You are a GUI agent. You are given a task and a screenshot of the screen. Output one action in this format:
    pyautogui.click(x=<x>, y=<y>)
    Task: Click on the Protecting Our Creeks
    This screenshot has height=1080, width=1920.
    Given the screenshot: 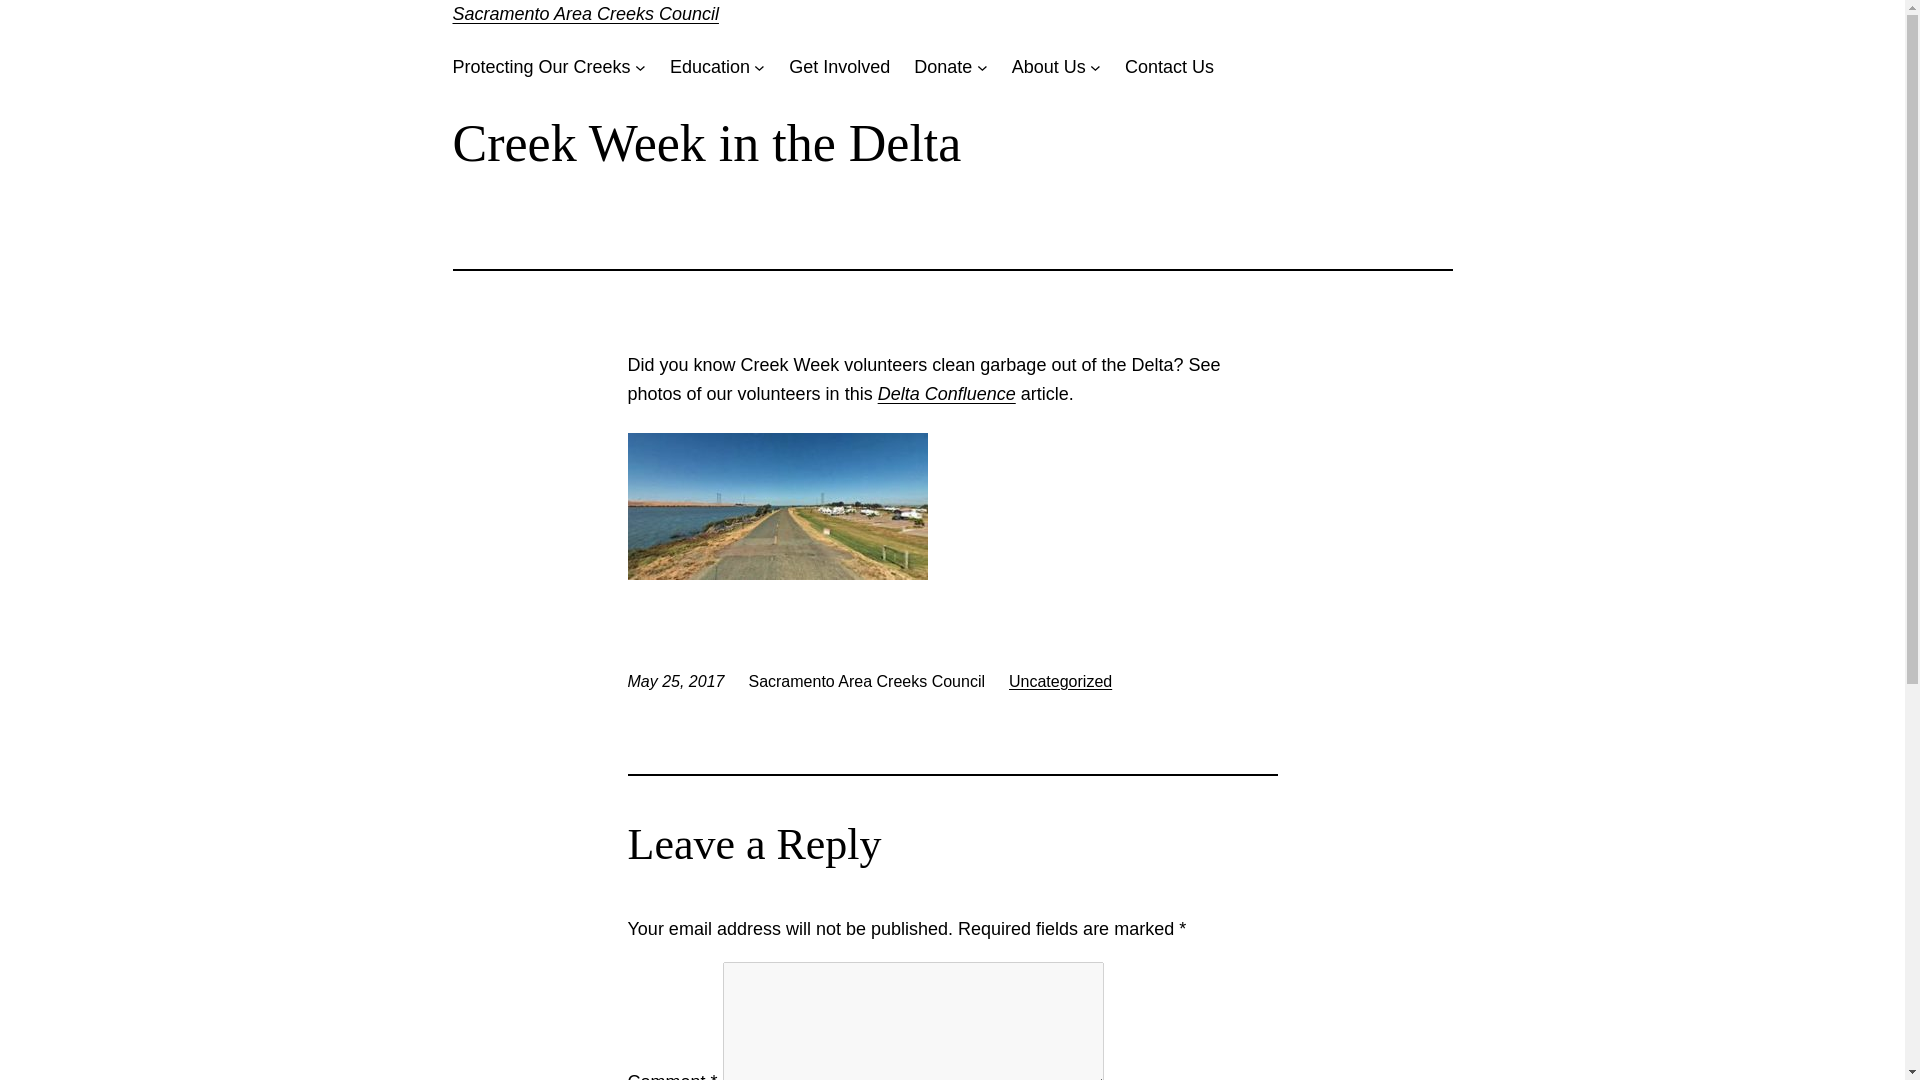 What is the action you would take?
    pyautogui.click(x=540, y=67)
    